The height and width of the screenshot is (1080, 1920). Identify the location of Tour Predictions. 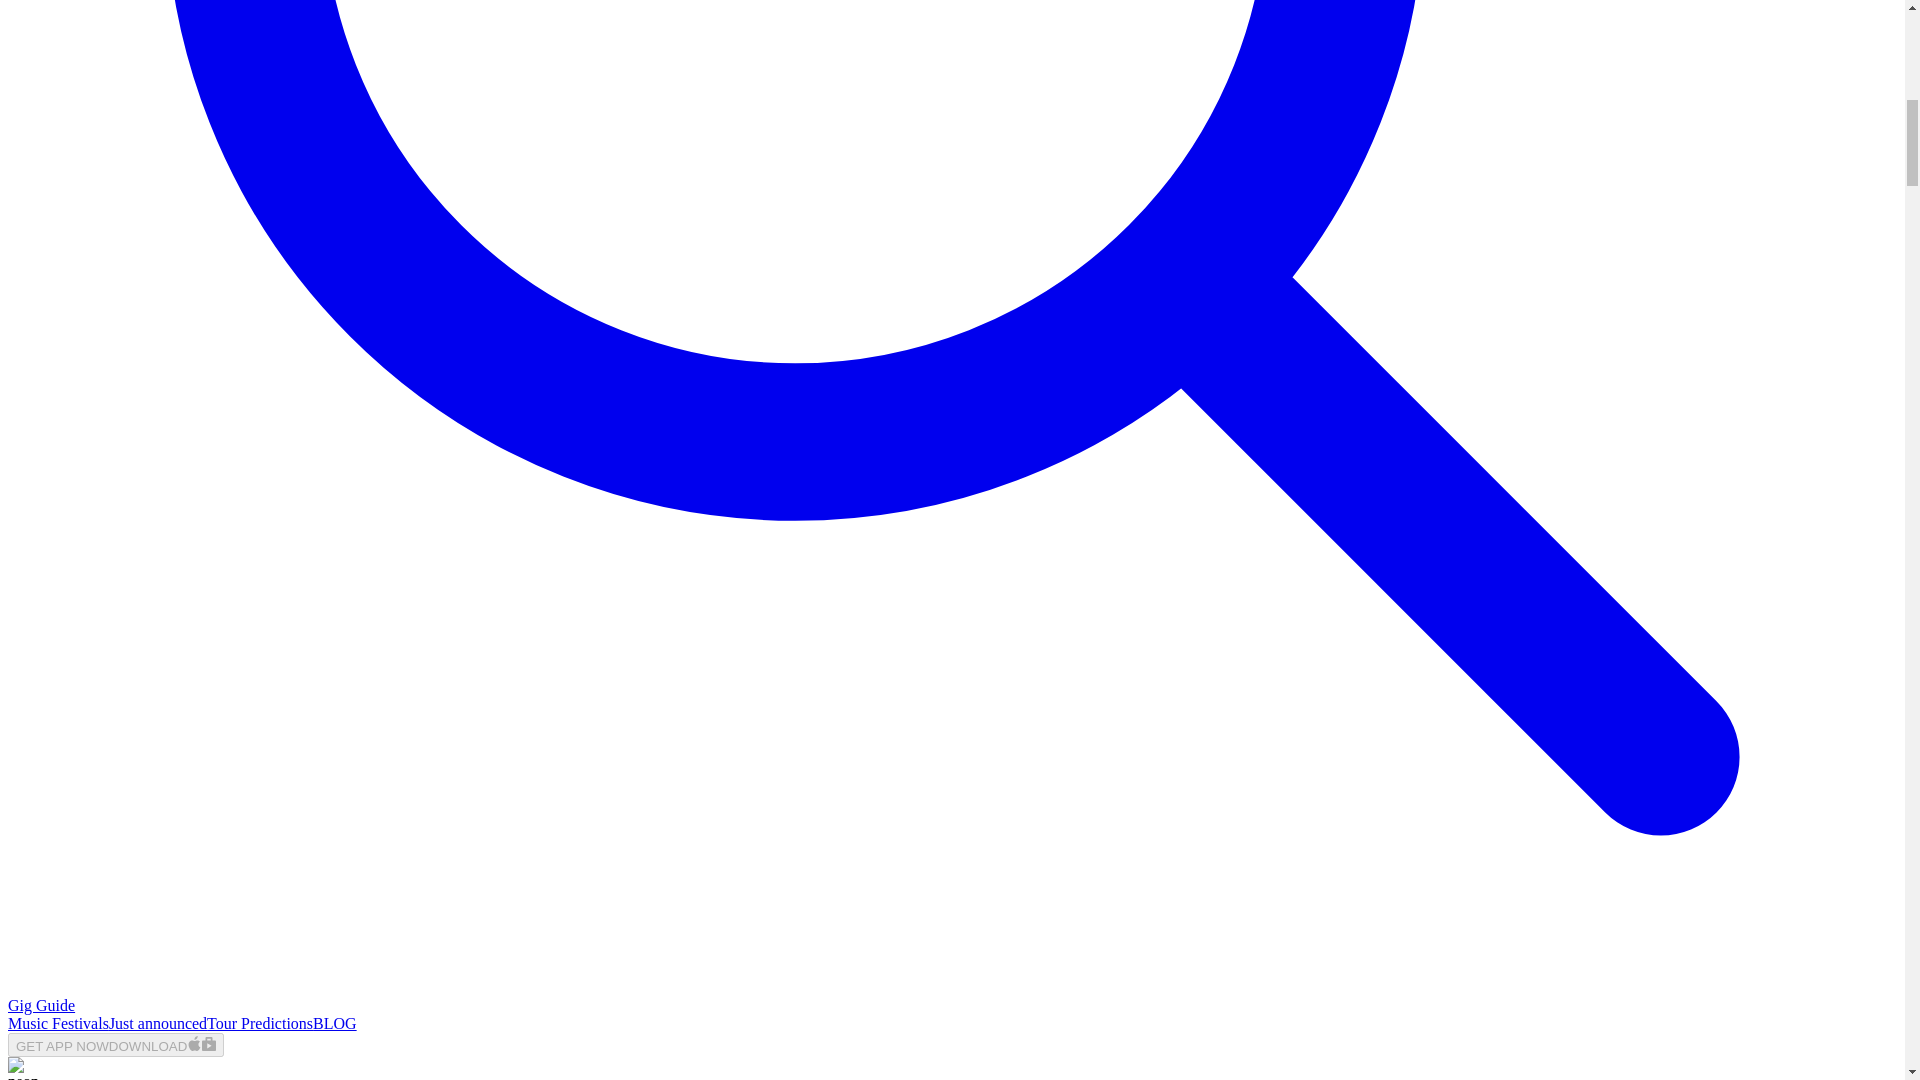
(260, 1024).